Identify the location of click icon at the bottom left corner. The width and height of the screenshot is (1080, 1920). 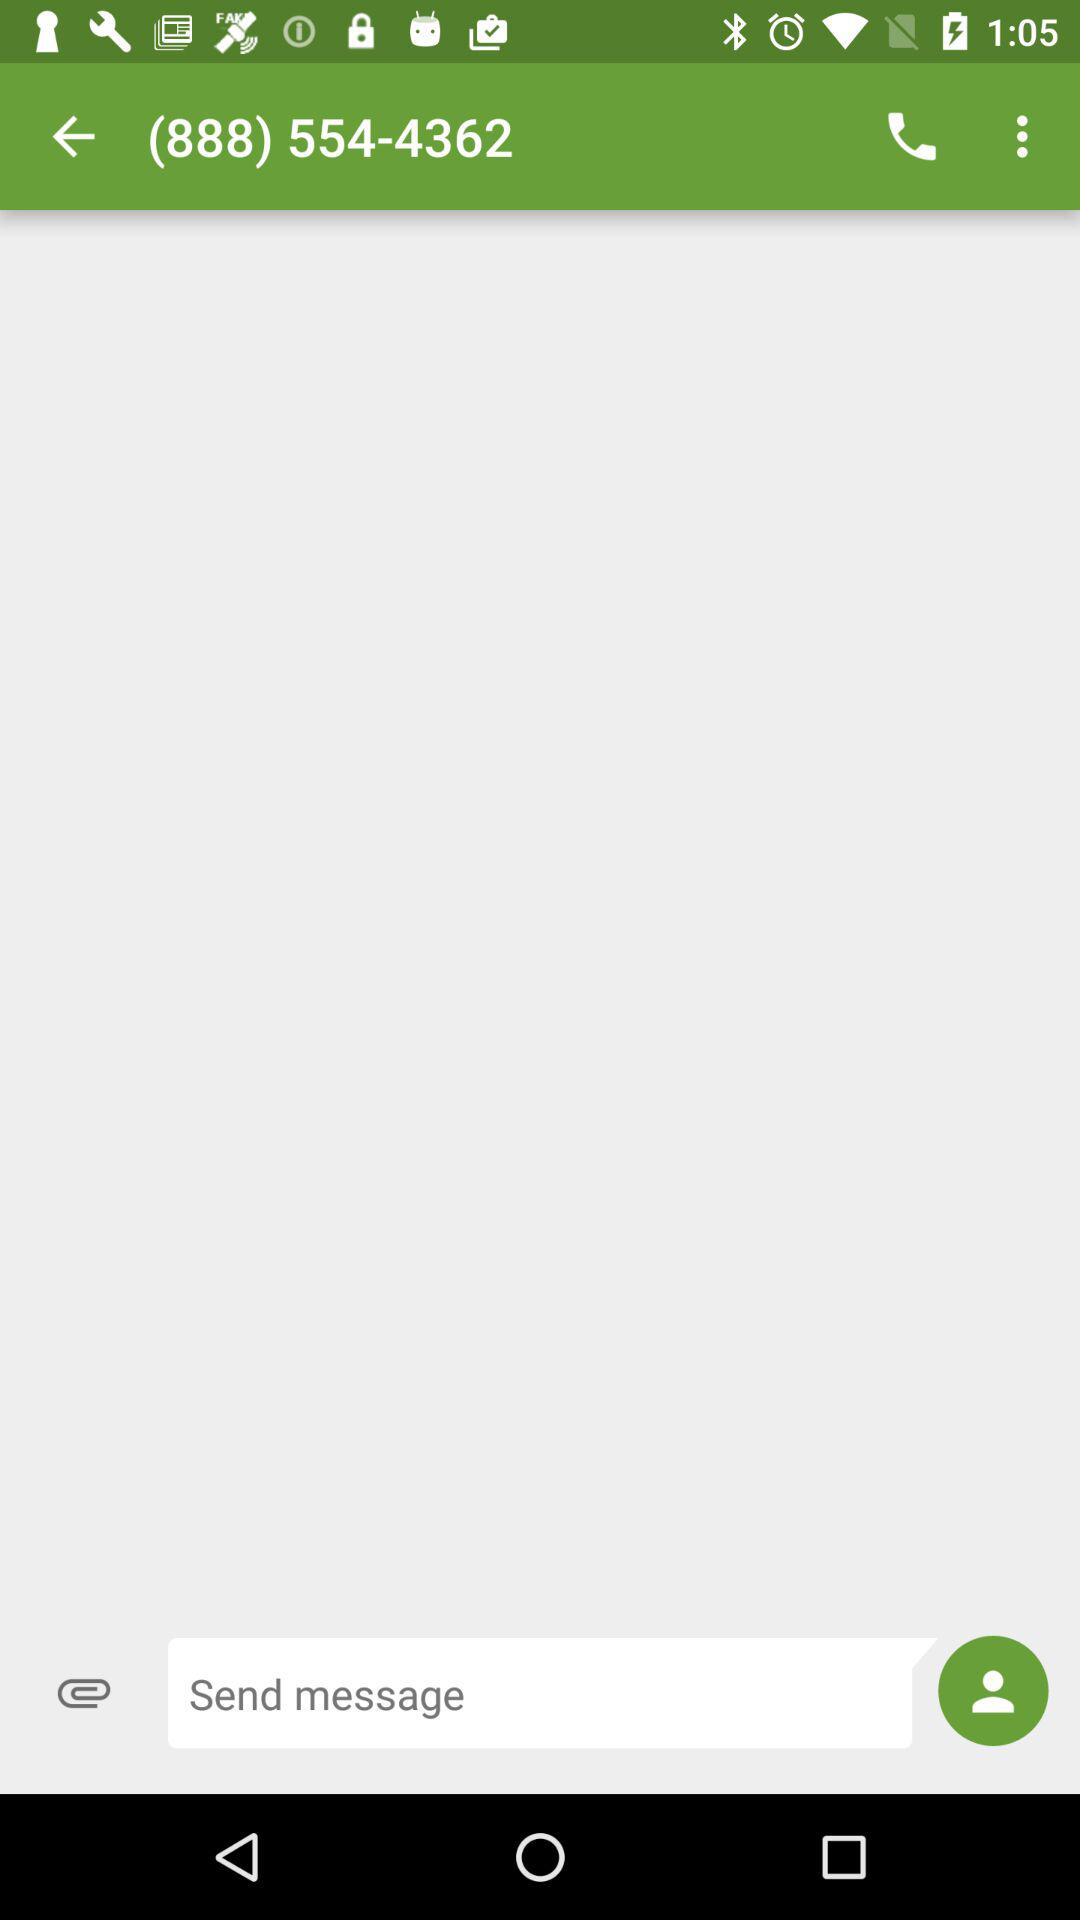
(84, 1693).